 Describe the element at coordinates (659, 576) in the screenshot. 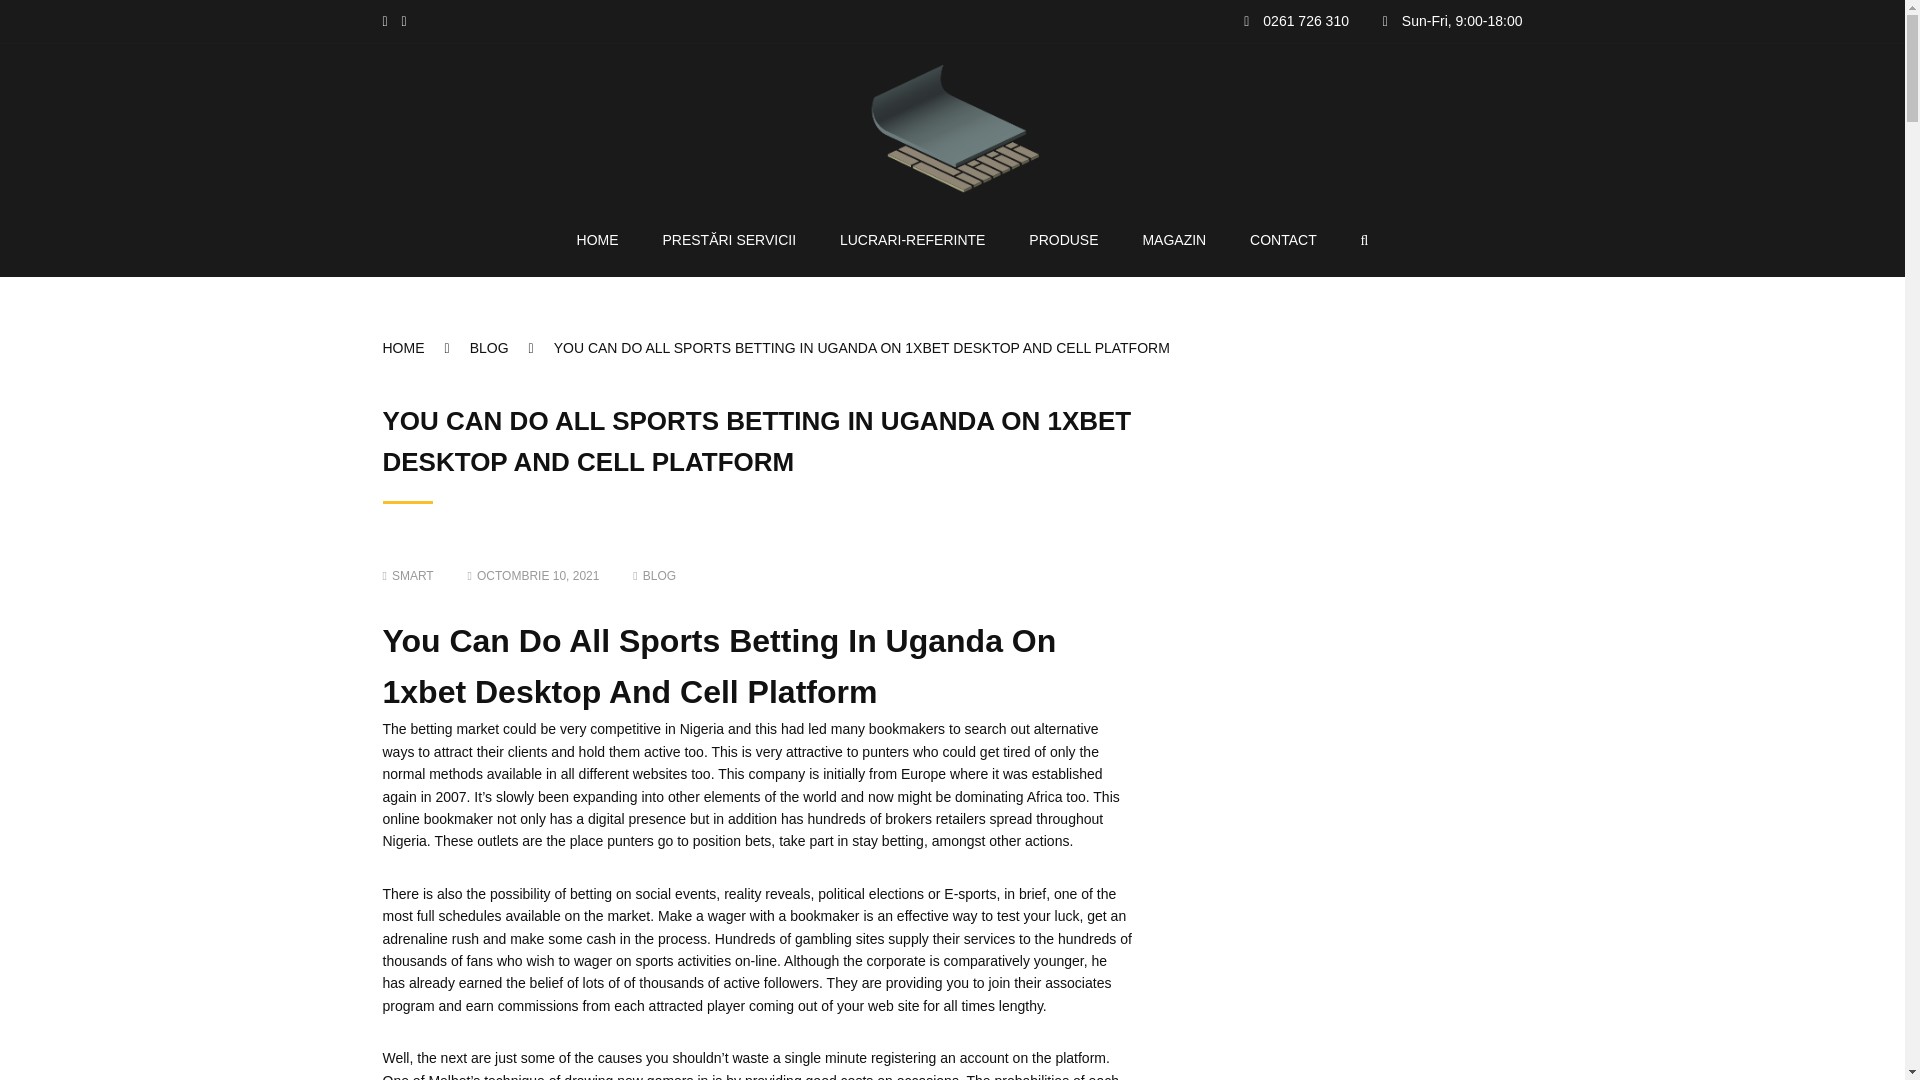

I see `BLOG` at that location.